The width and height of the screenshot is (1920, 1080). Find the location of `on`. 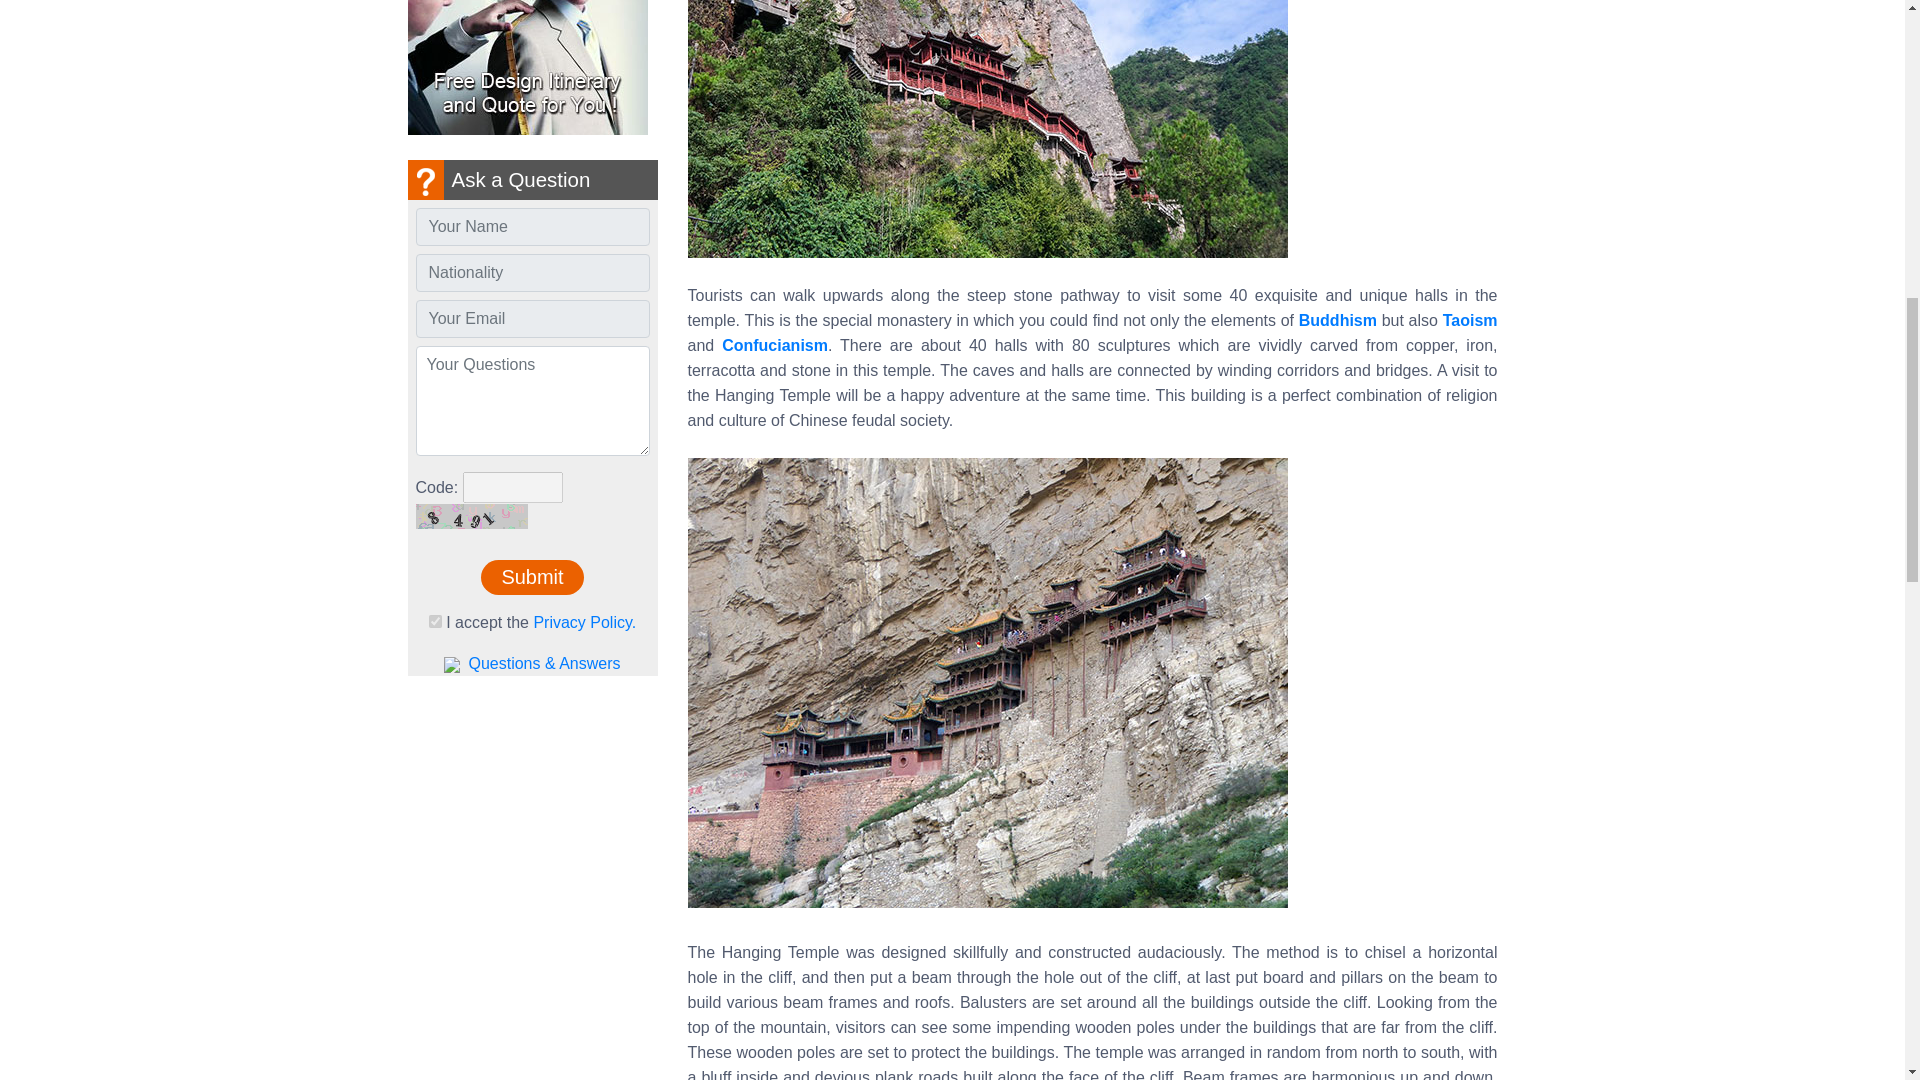

on is located at coordinates (434, 620).